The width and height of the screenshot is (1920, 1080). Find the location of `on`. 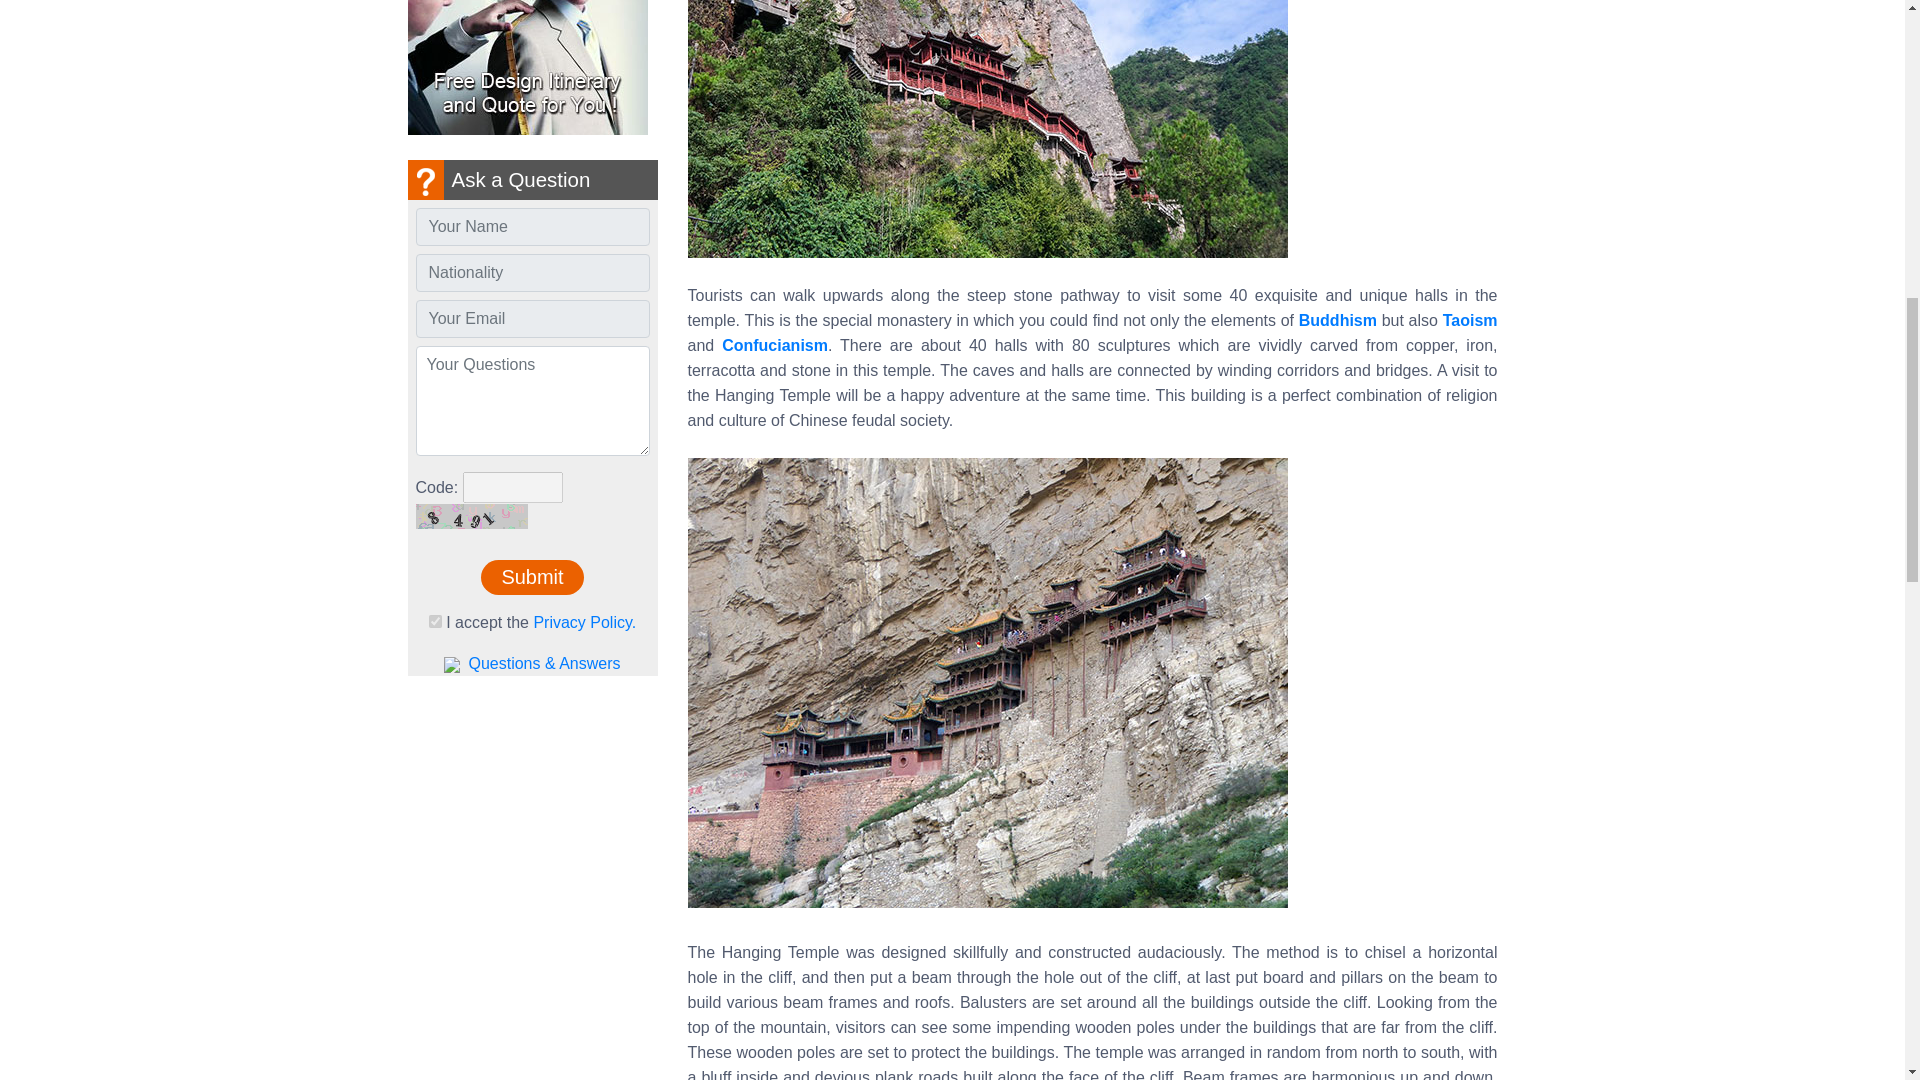

on is located at coordinates (434, 620).